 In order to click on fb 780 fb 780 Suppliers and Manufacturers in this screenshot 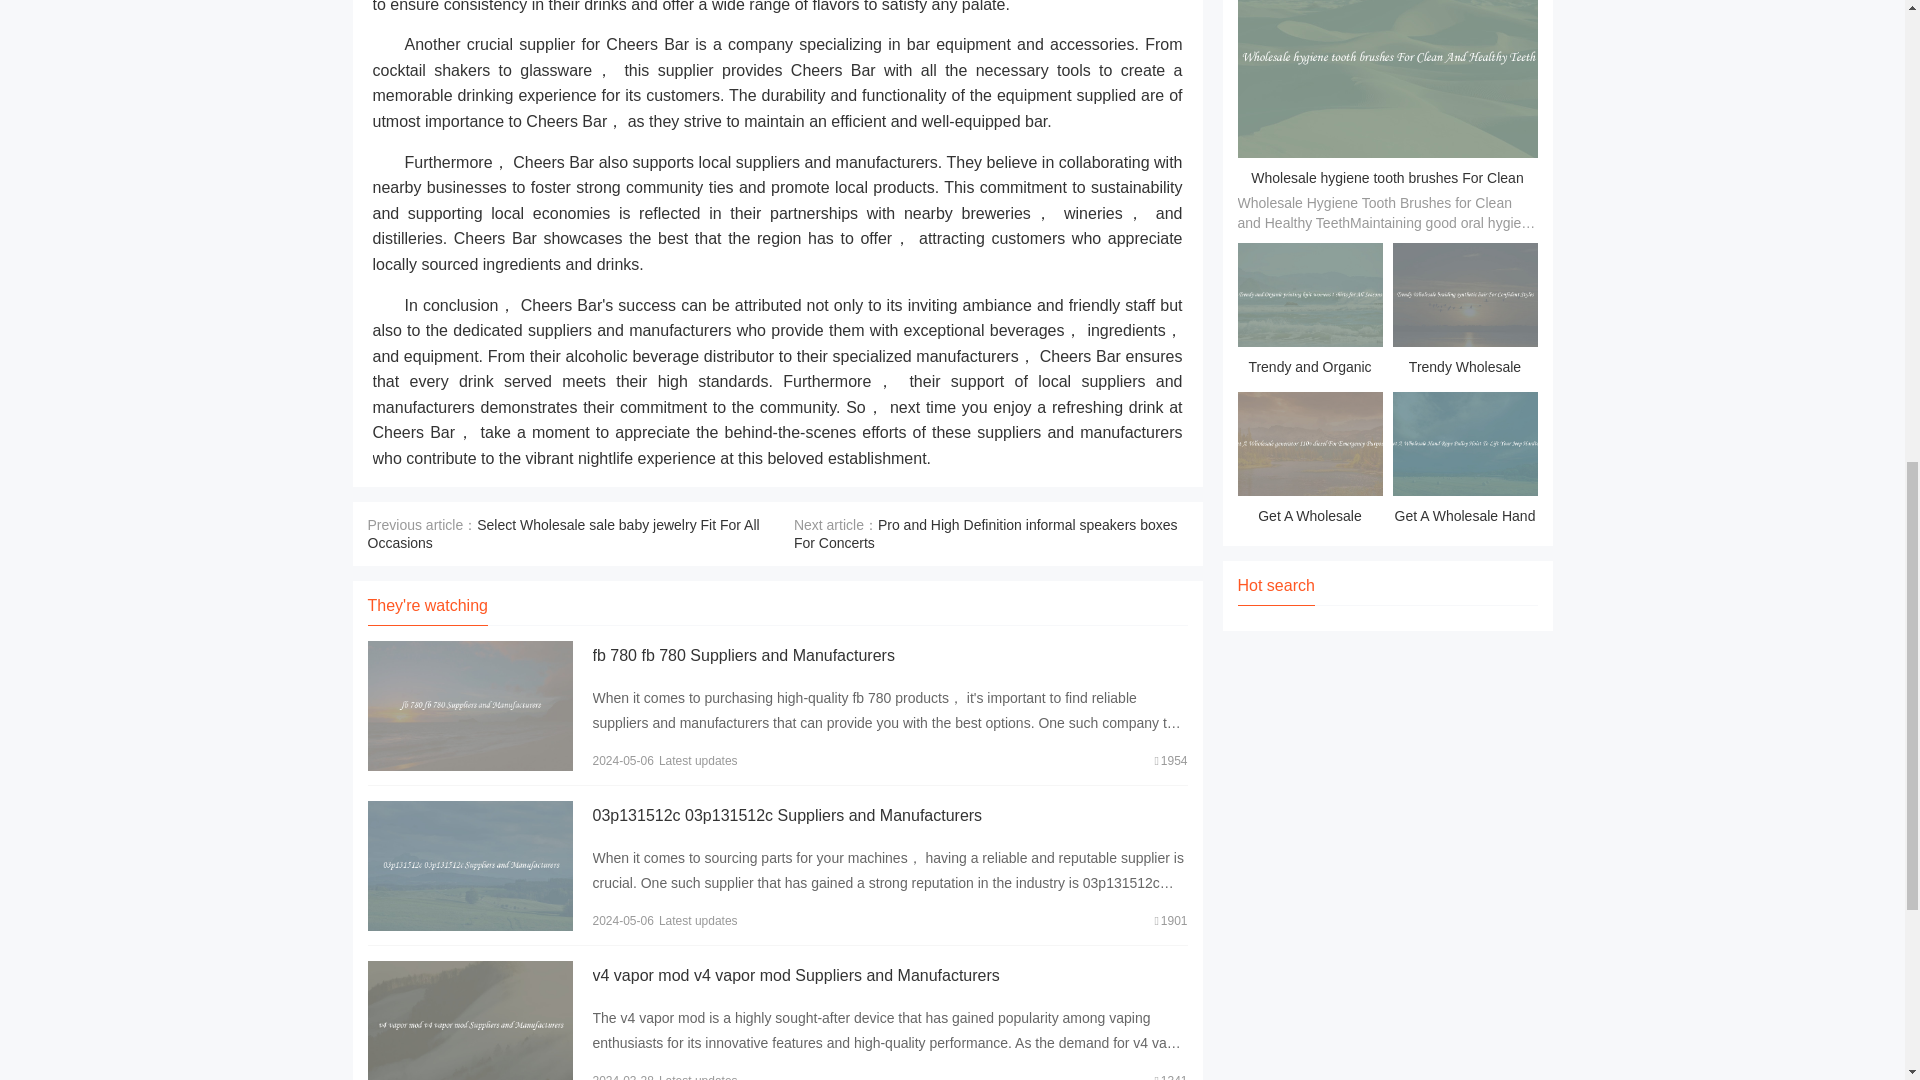, I will do `click(742, 655)`.